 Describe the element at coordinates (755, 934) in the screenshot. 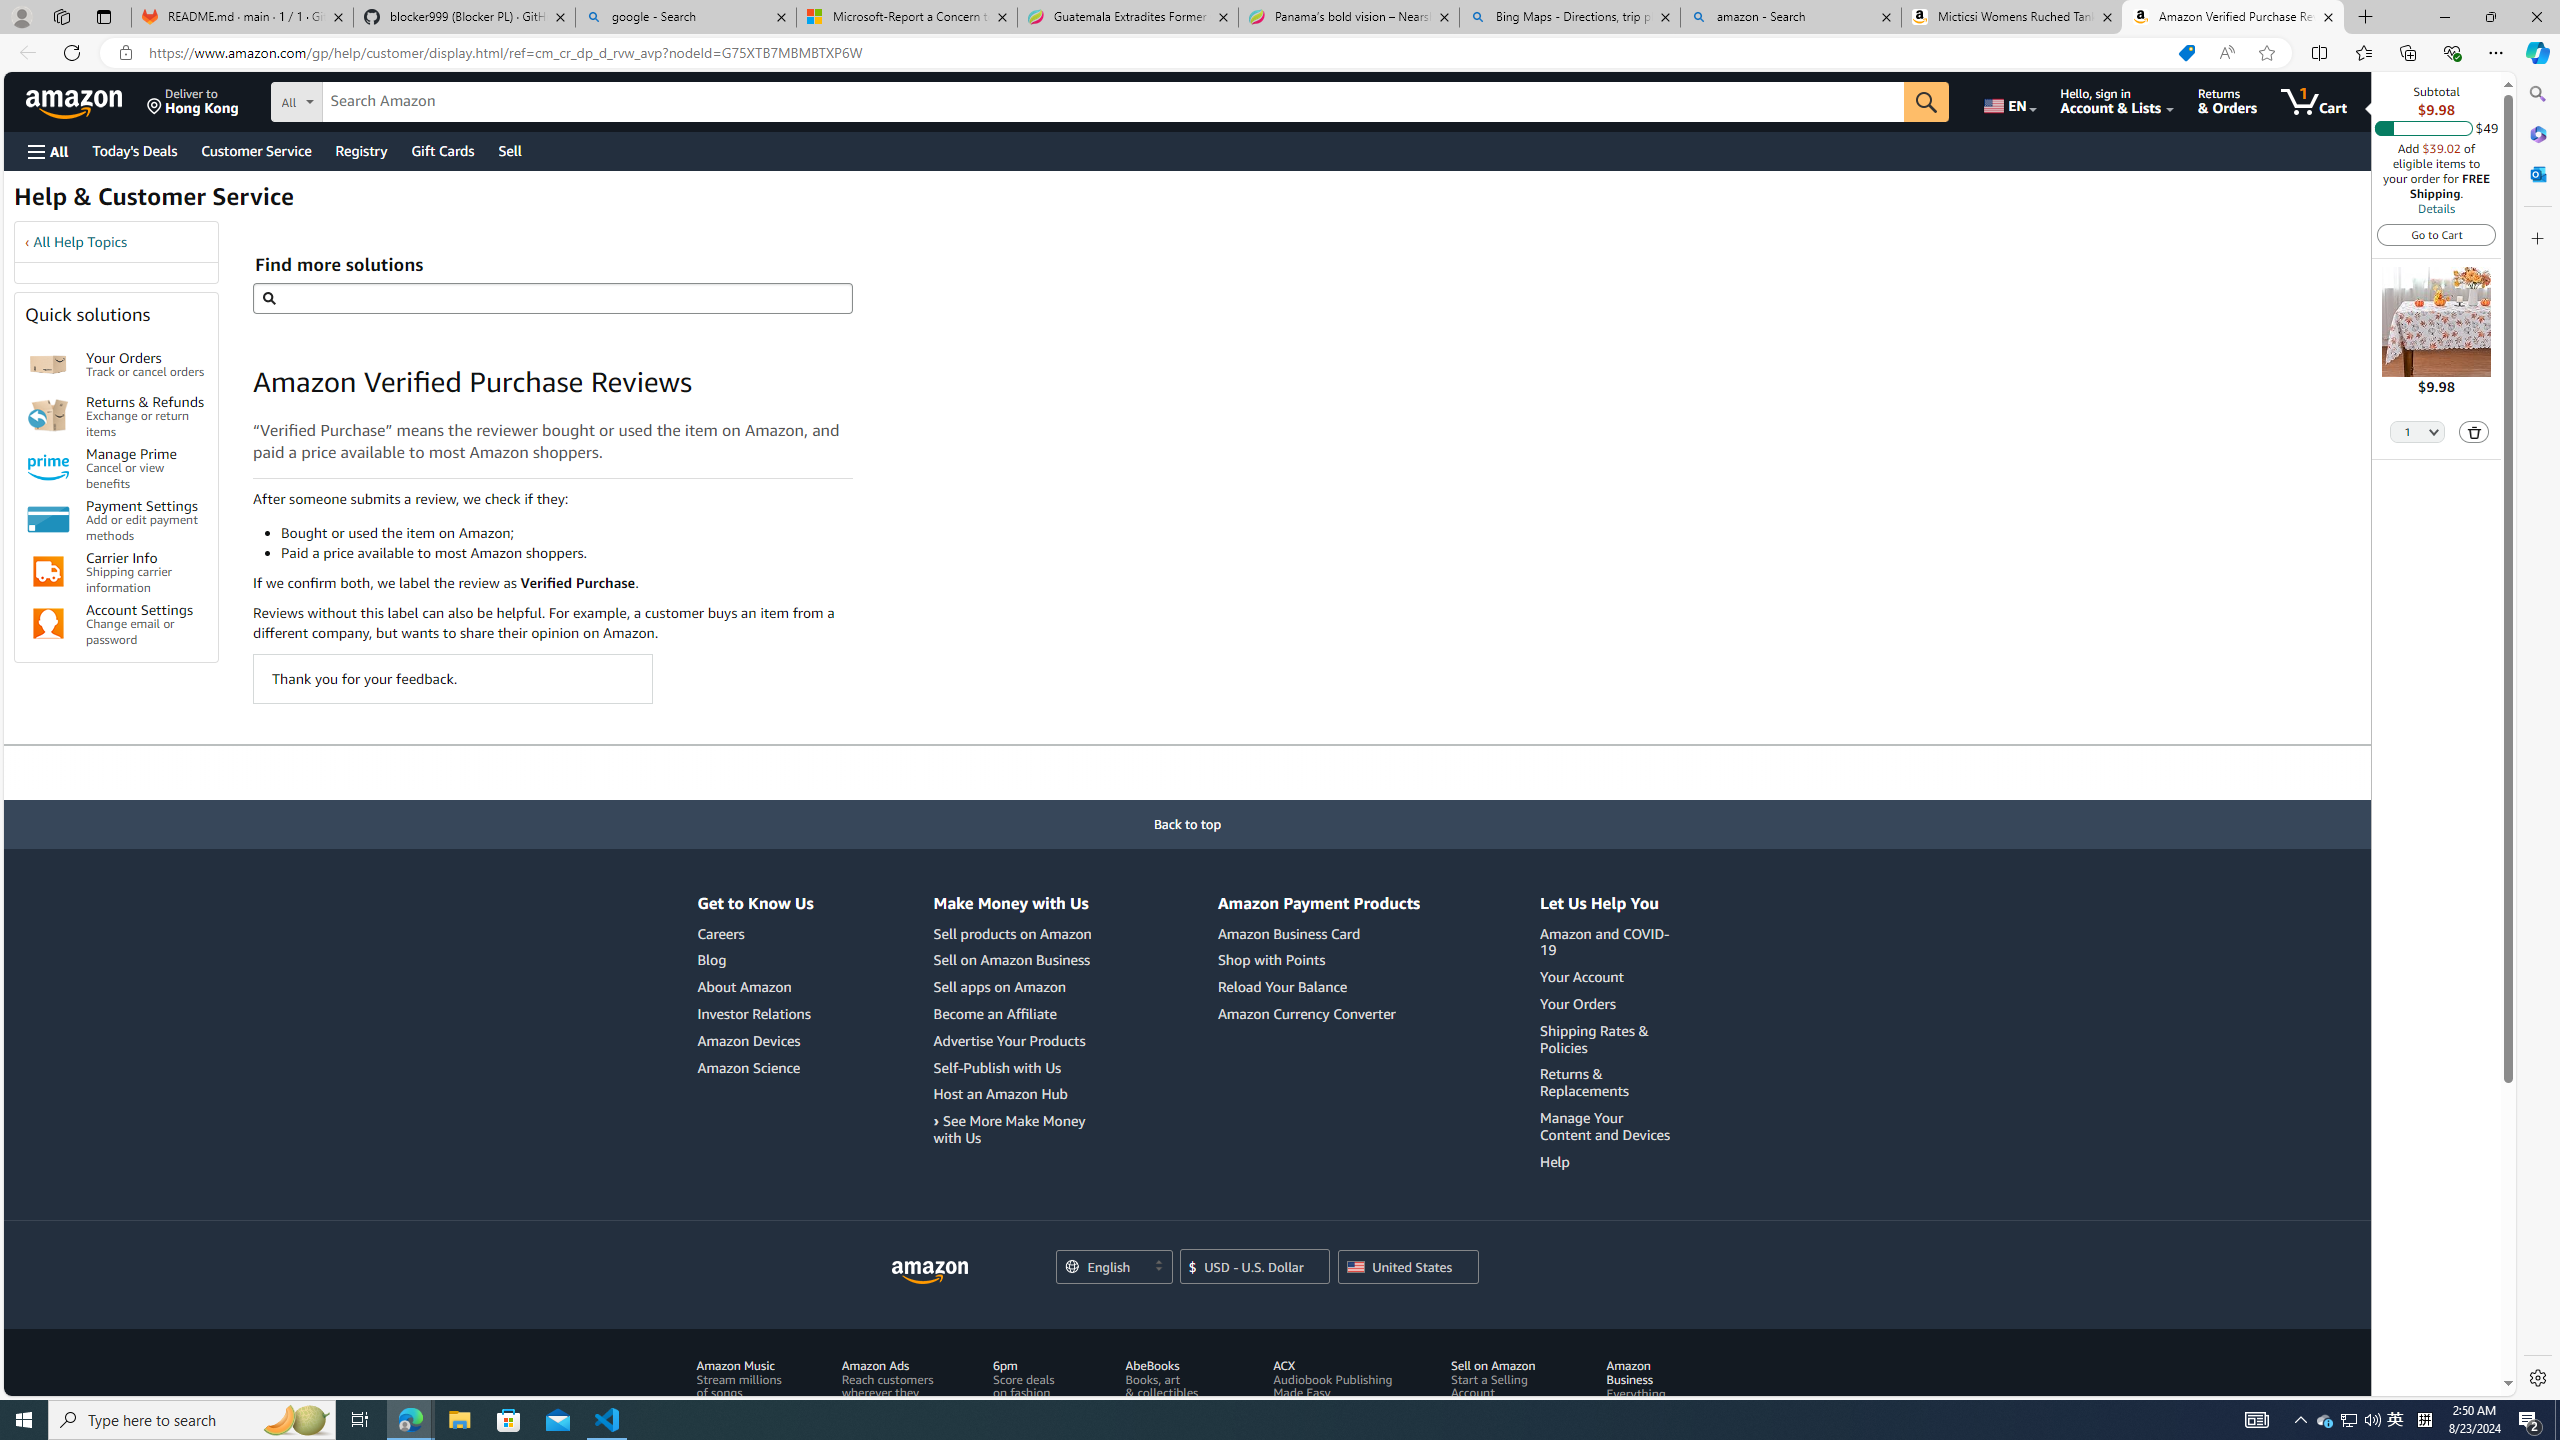

I see `Careers` at that location.